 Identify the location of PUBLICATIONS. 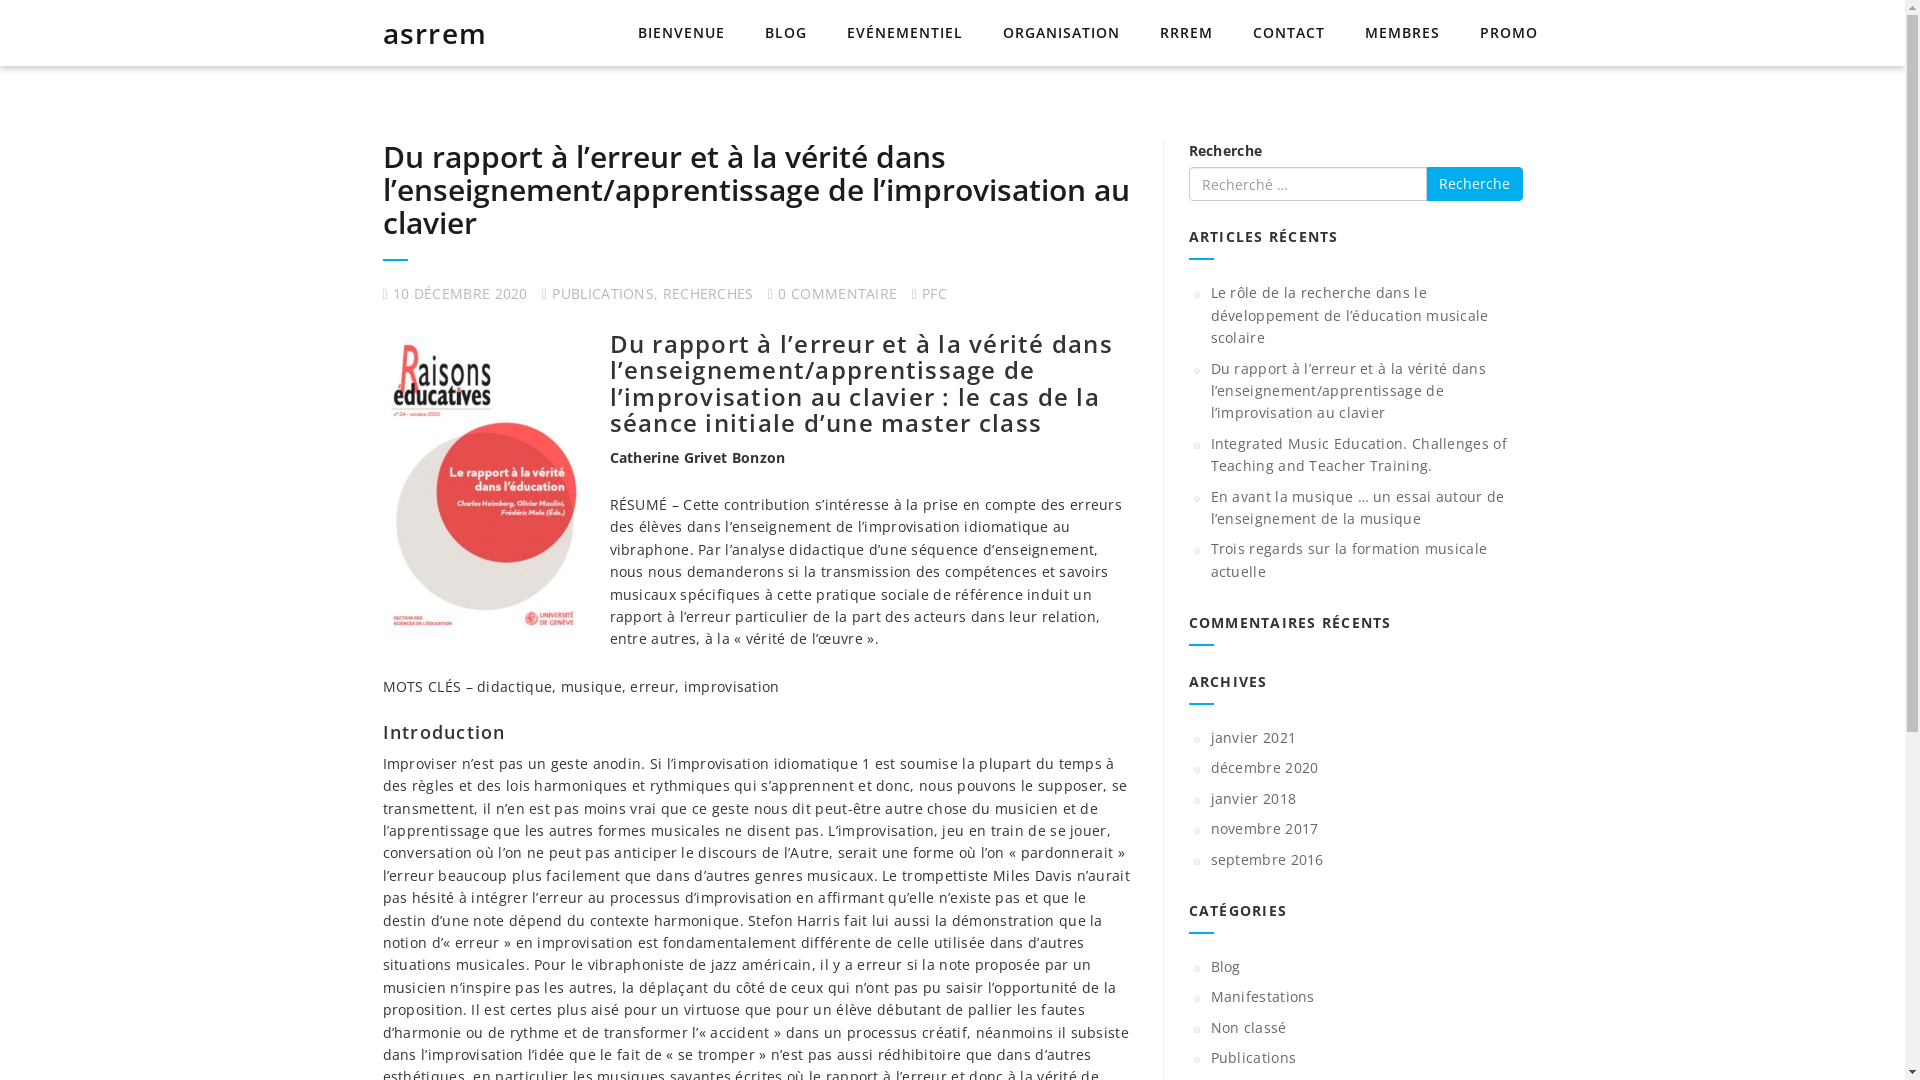
(603, 294).